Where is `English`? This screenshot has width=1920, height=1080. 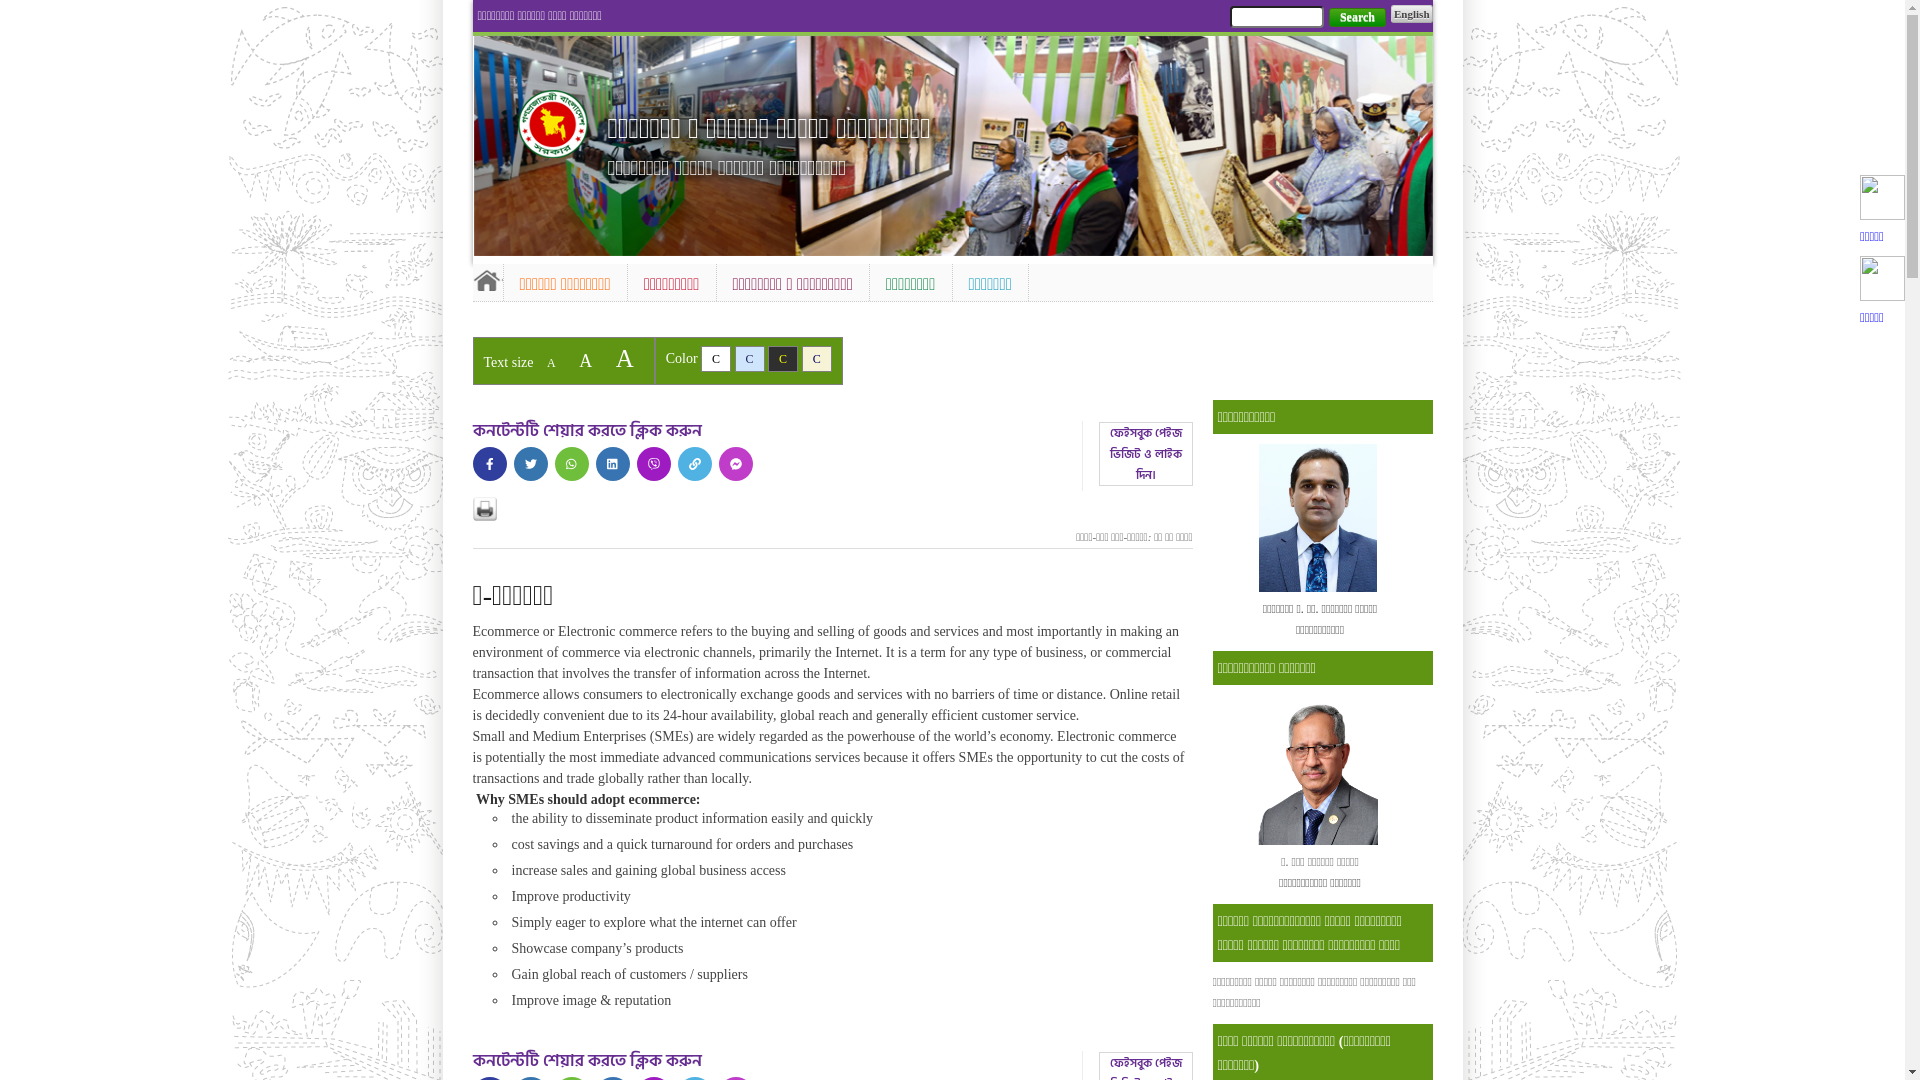
English is located at coordinates (1412, 14).